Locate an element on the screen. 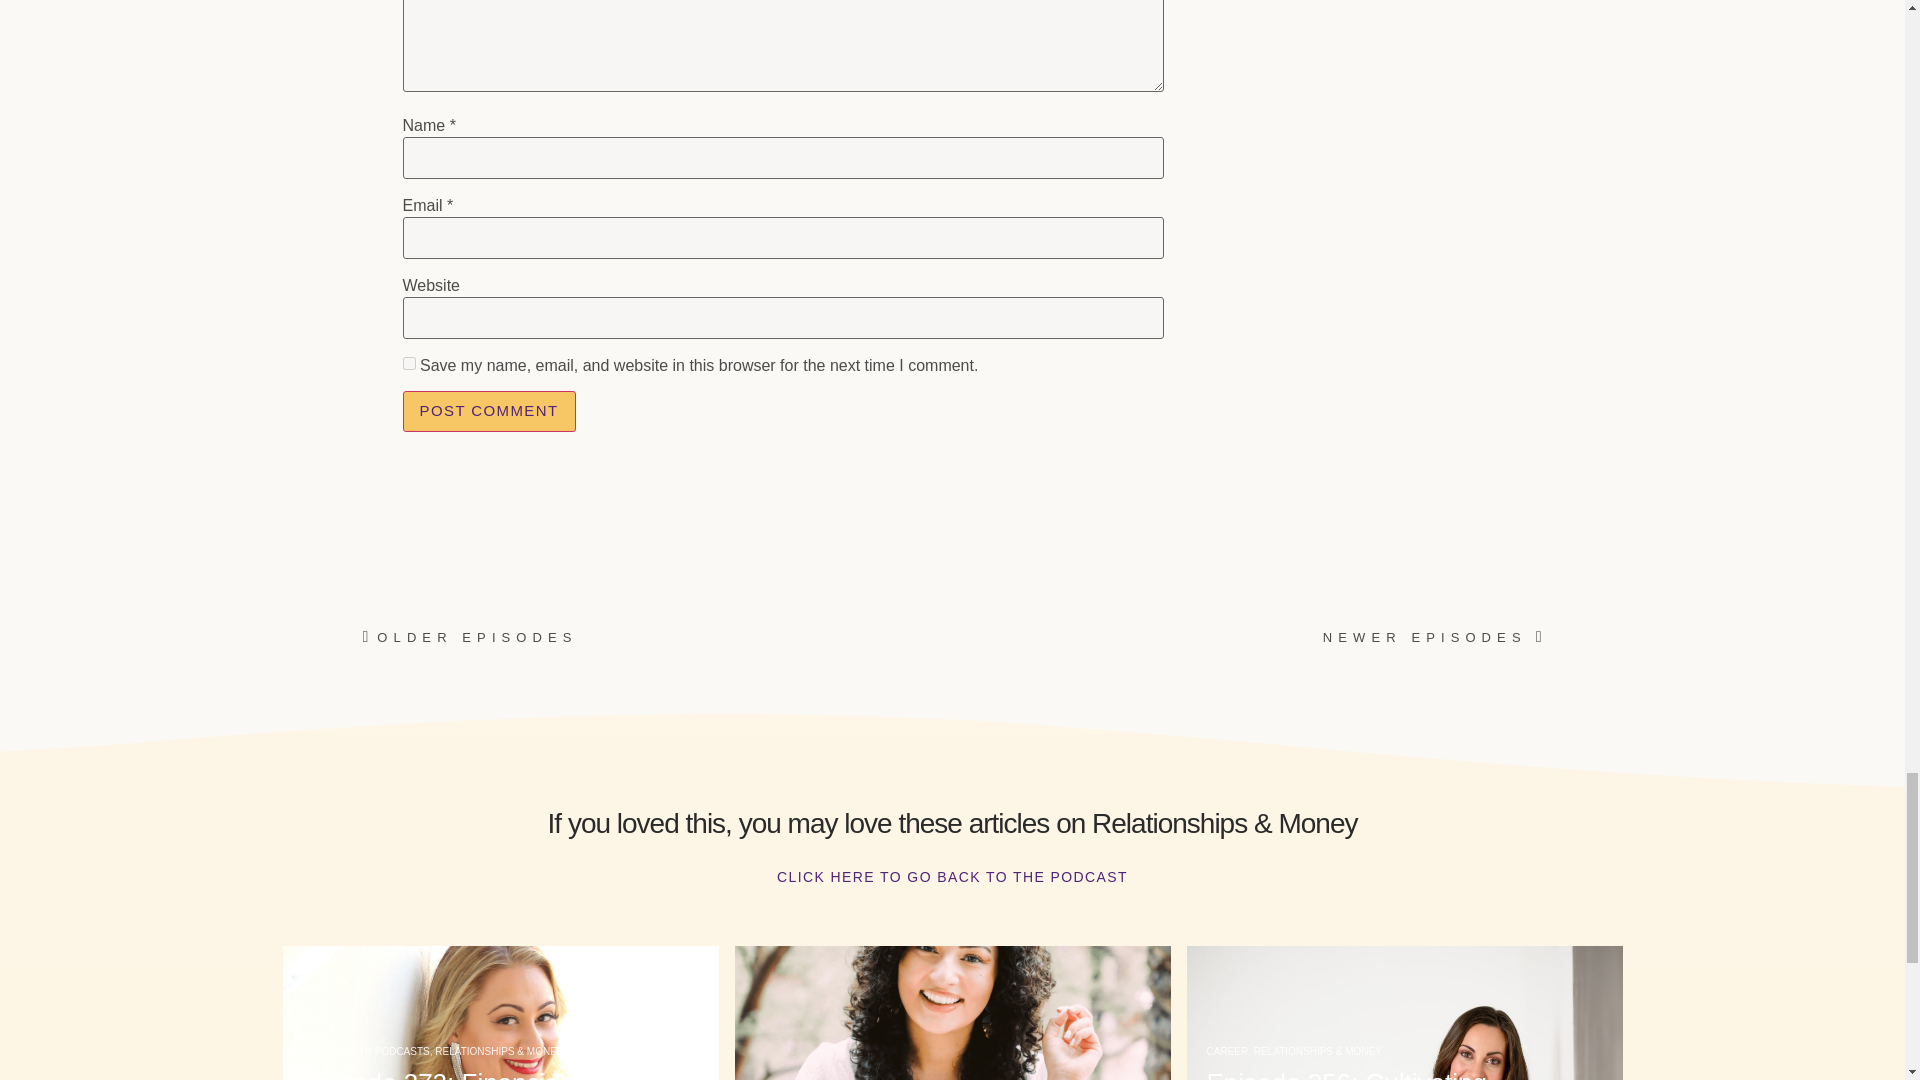 The image size is (1920, 1080). Post Comment is located at coordinates (488, 411).